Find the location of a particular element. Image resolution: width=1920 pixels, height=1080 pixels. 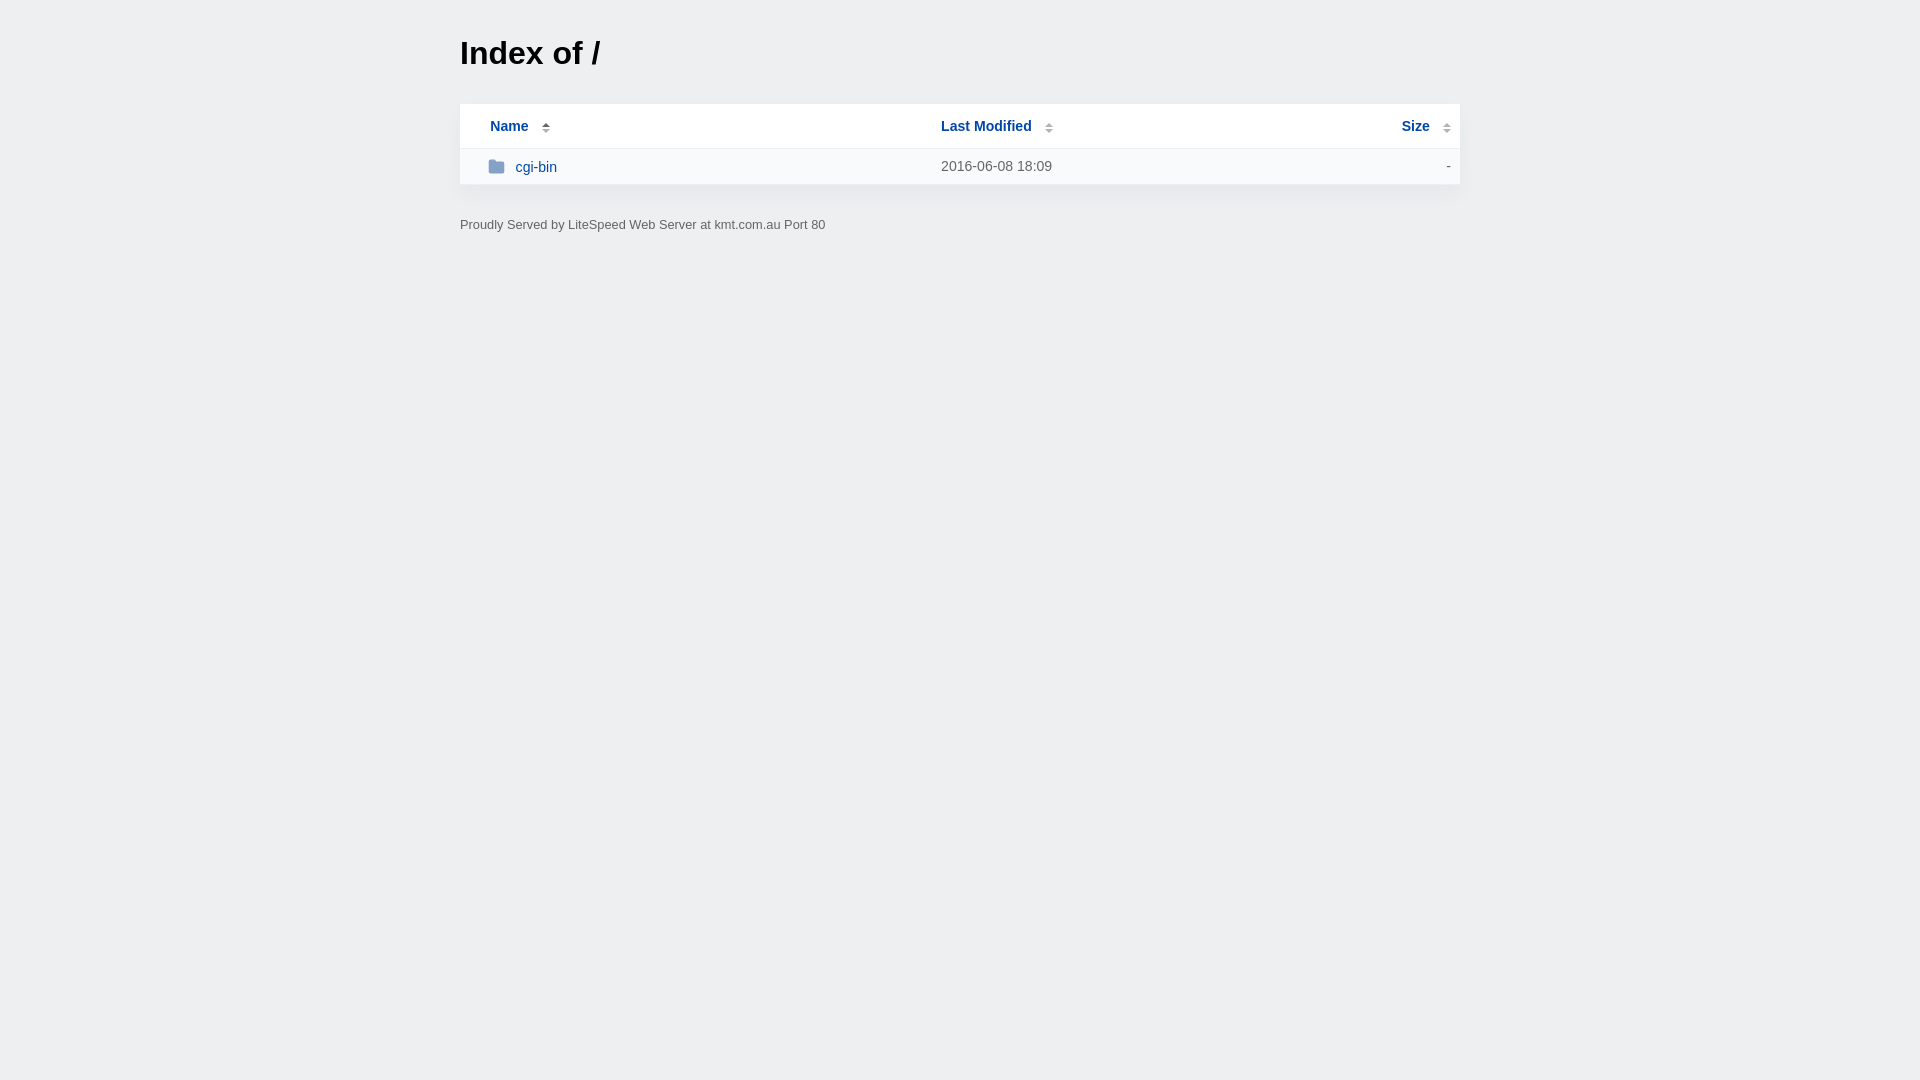

Name is located at coordinates (509, 126).